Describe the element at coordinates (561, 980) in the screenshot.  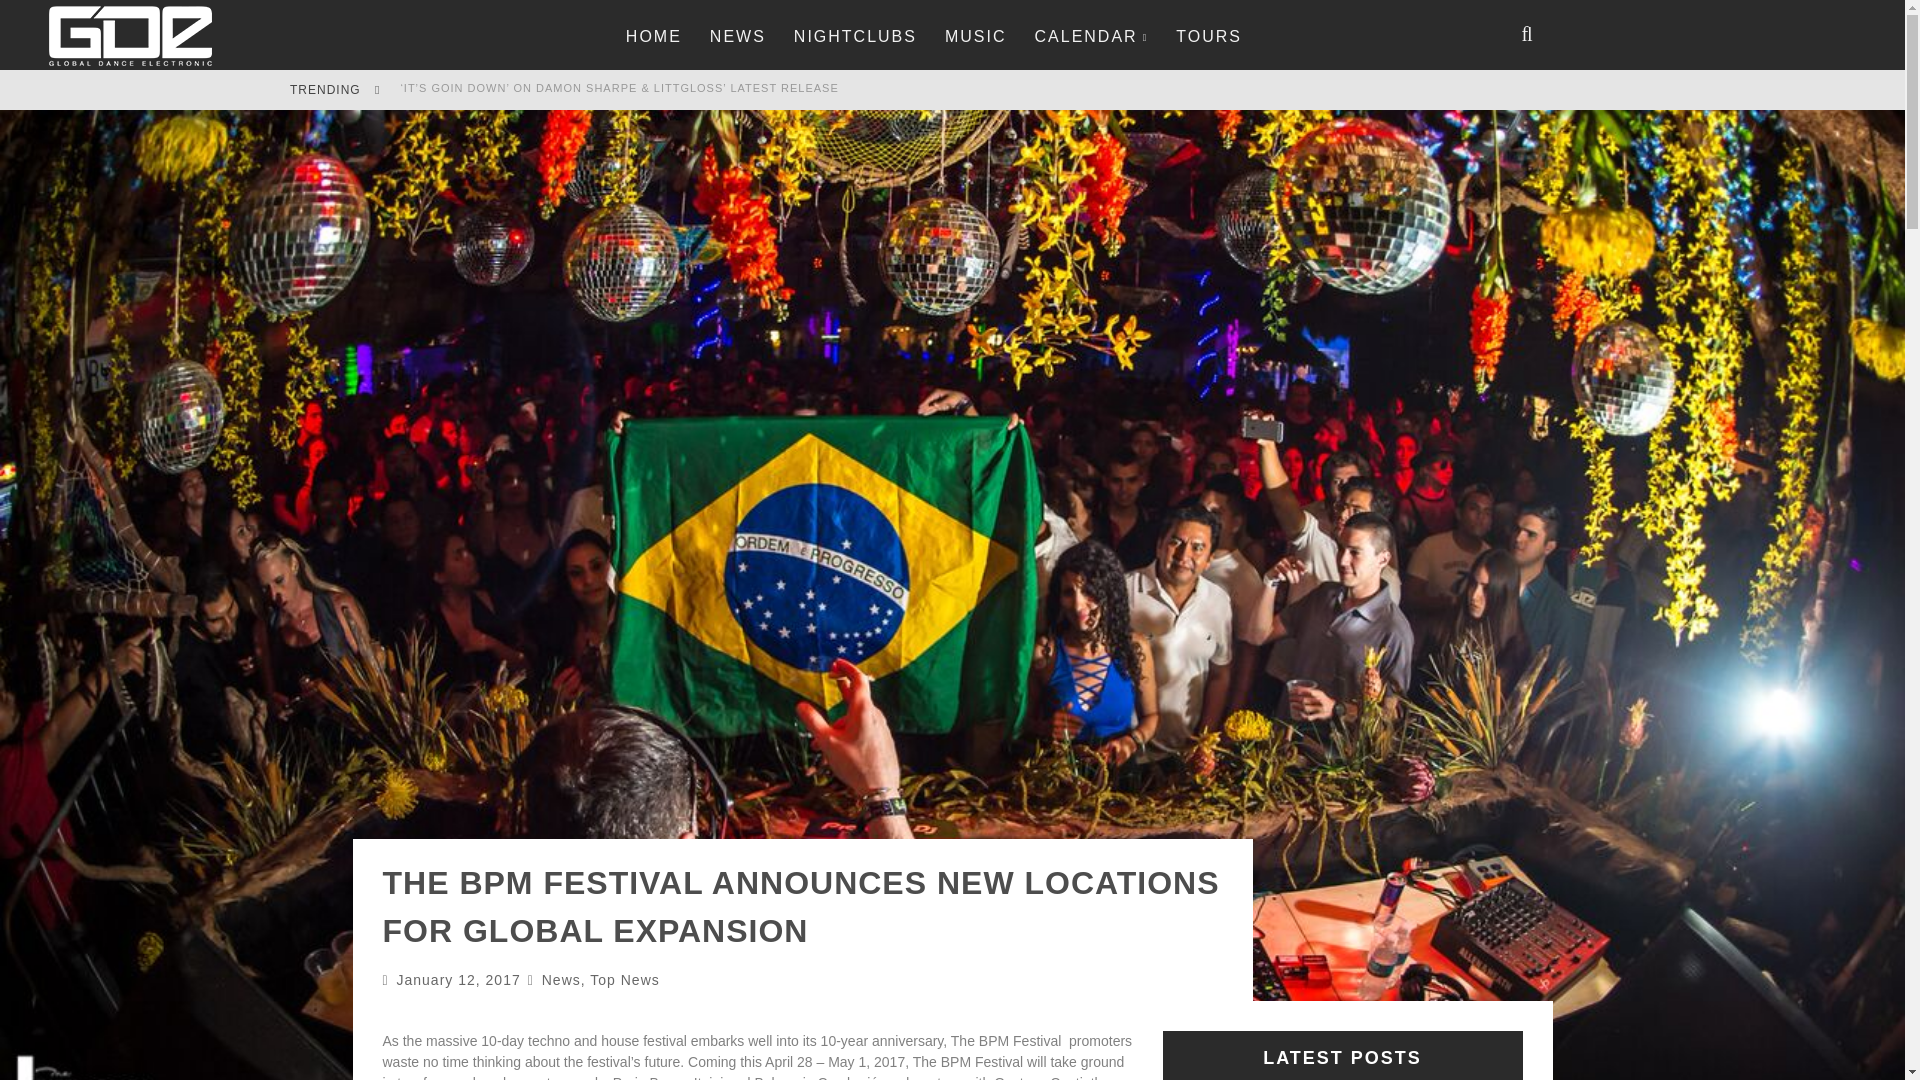
I see `View all posts in News` at that location.